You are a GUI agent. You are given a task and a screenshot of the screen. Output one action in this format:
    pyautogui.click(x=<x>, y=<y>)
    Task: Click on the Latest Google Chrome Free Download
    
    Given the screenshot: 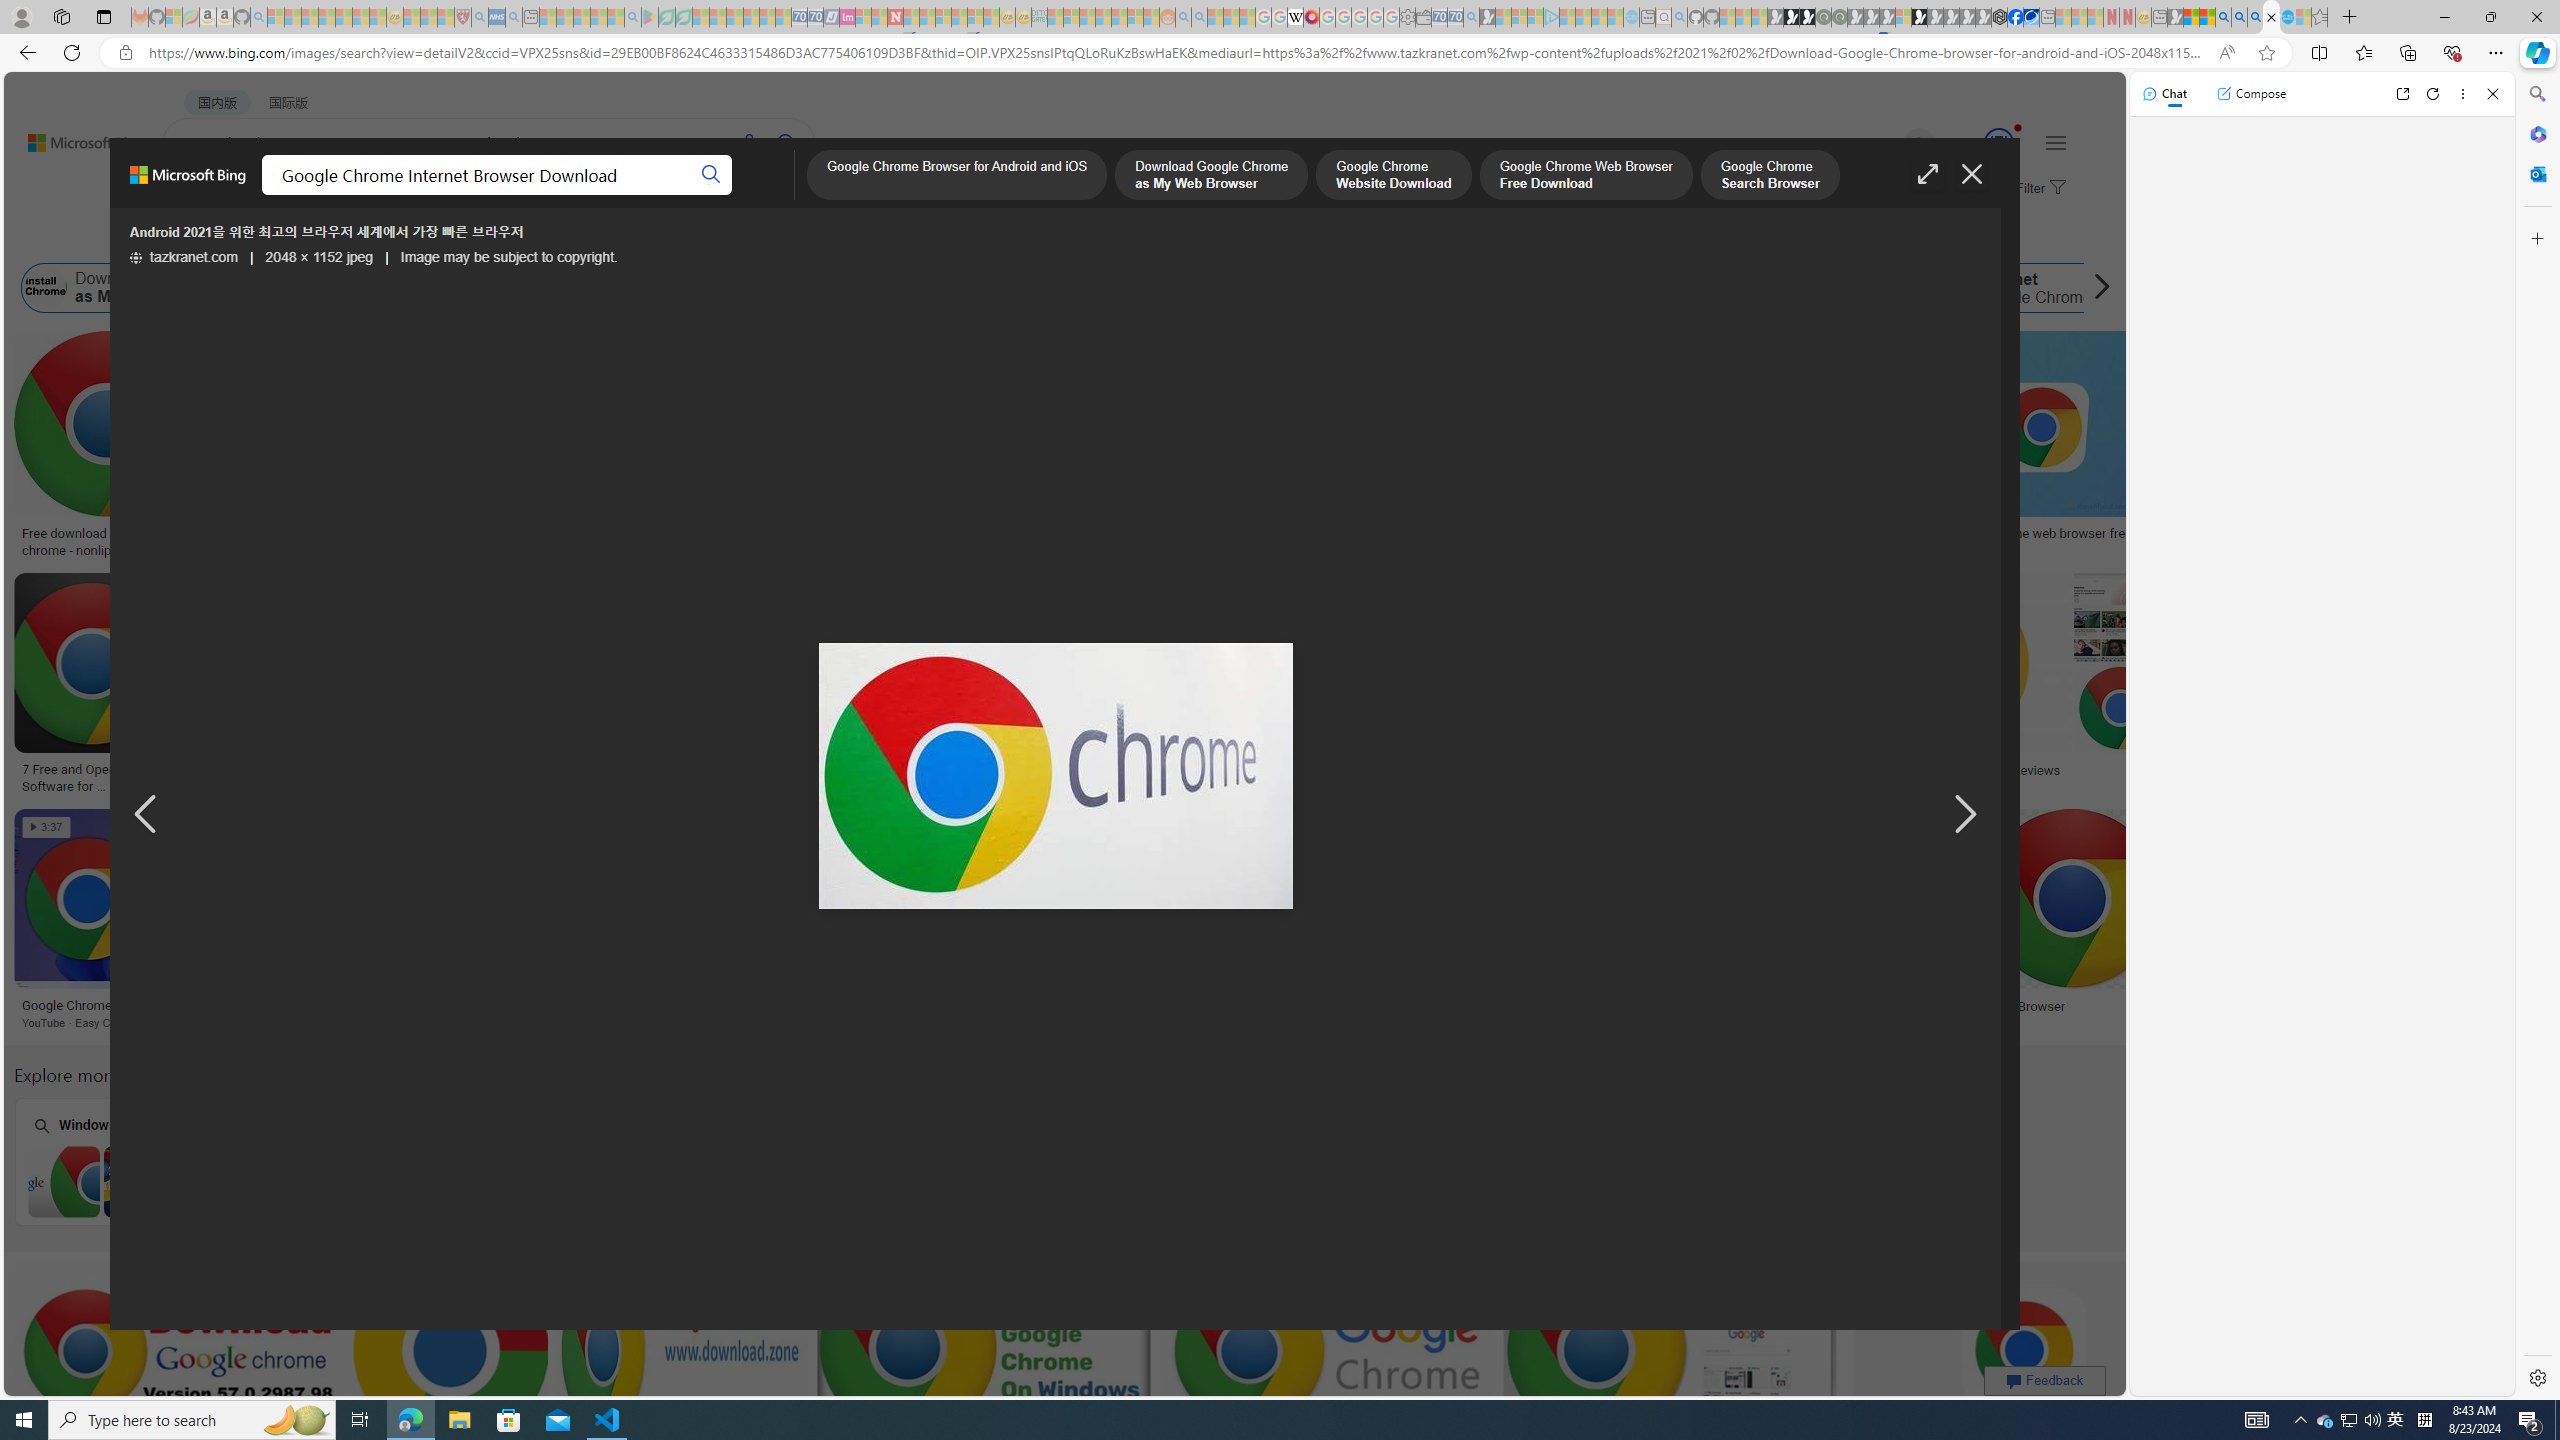 What is the action you would take?
    pyautogui.click(x=1602, y=288)
    